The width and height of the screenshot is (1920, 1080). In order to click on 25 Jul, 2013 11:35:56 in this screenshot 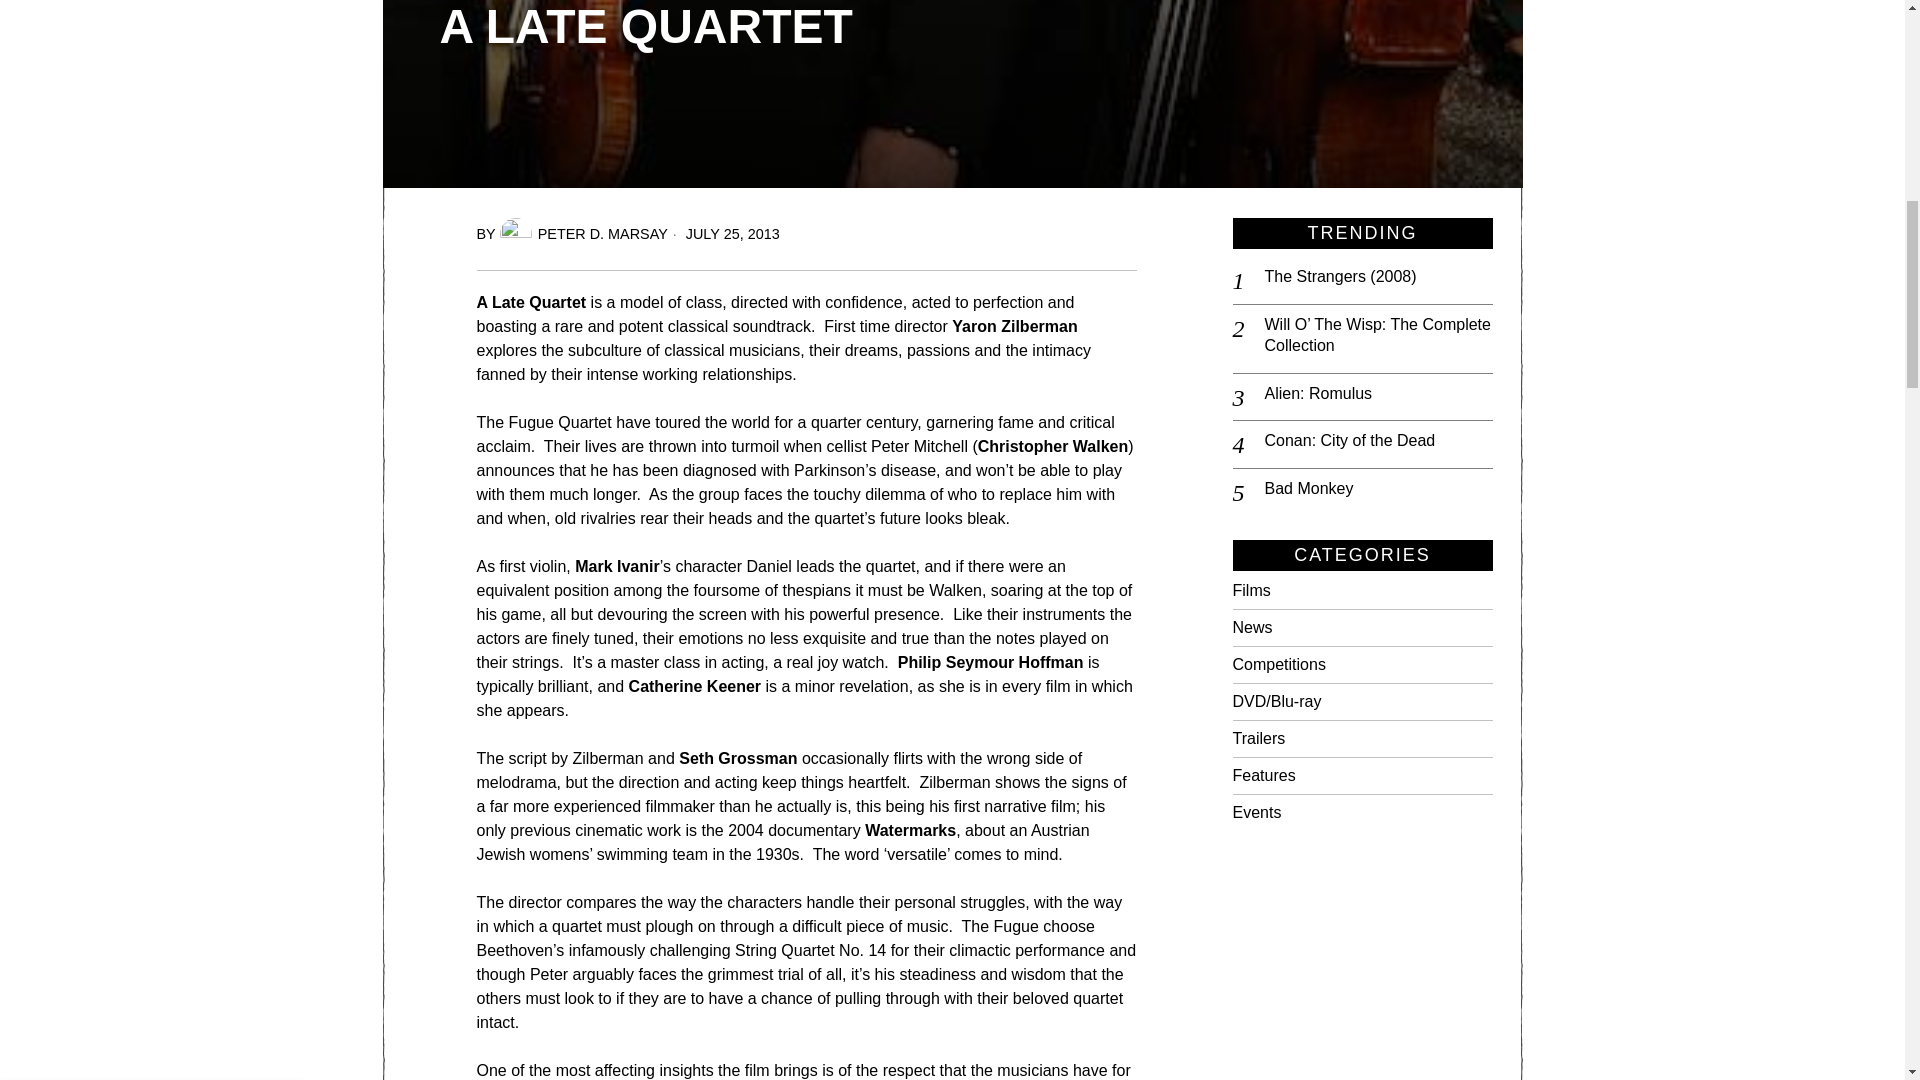, I will do `click(724, 234)`.